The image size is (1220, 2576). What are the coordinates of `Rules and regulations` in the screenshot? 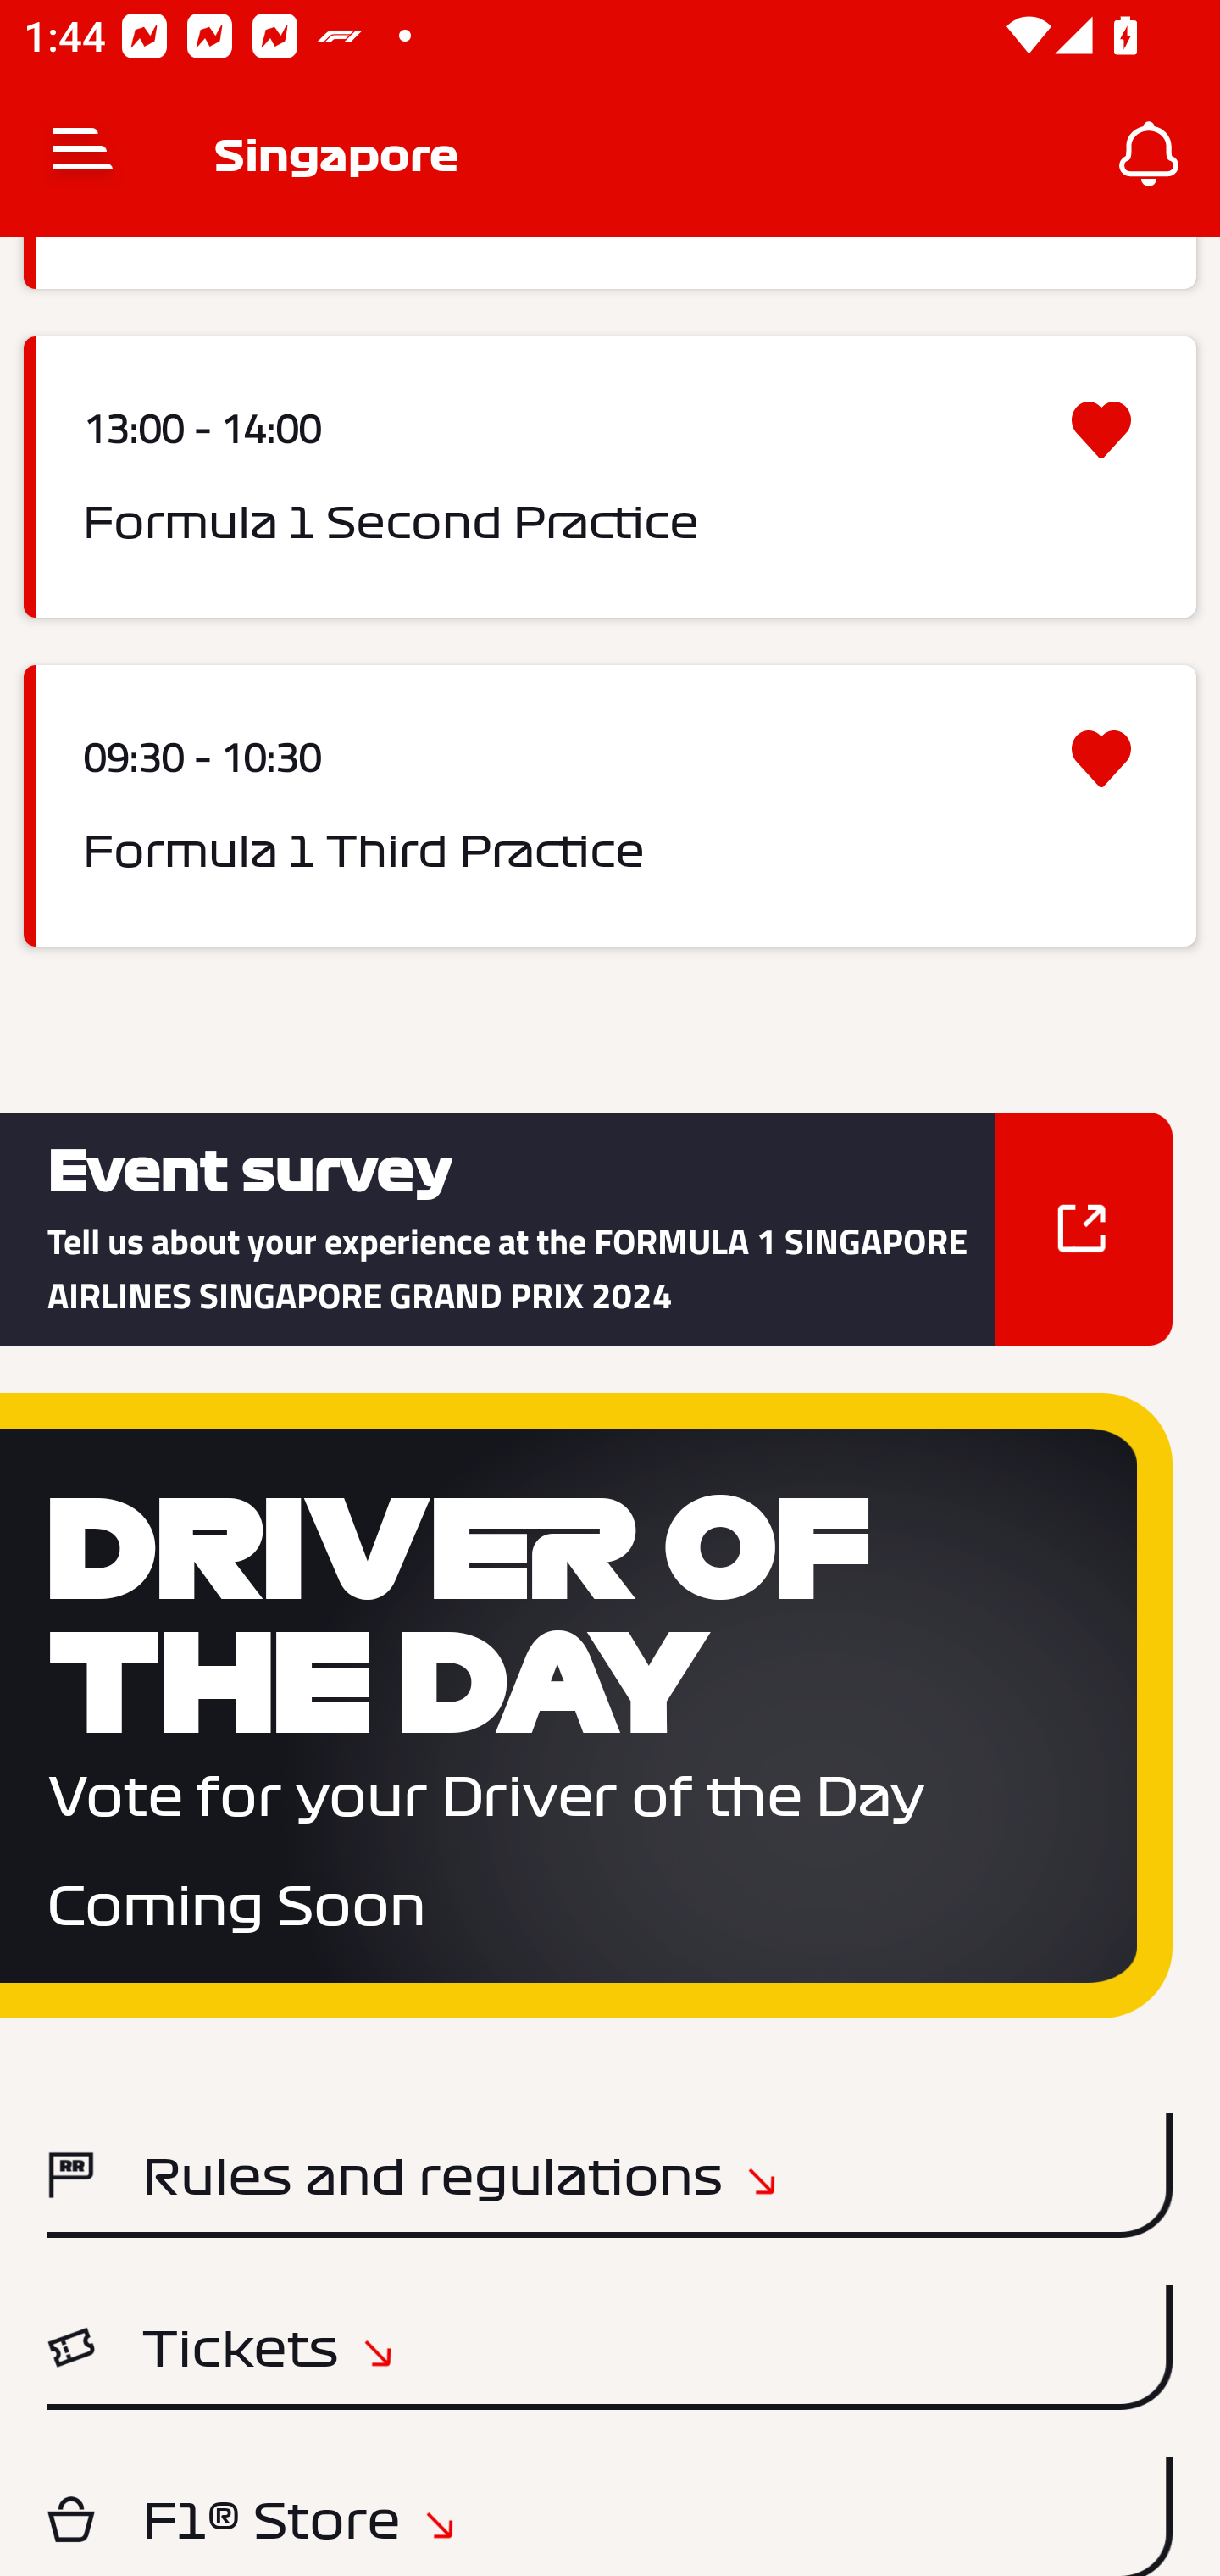 It's located at (610, 2174).